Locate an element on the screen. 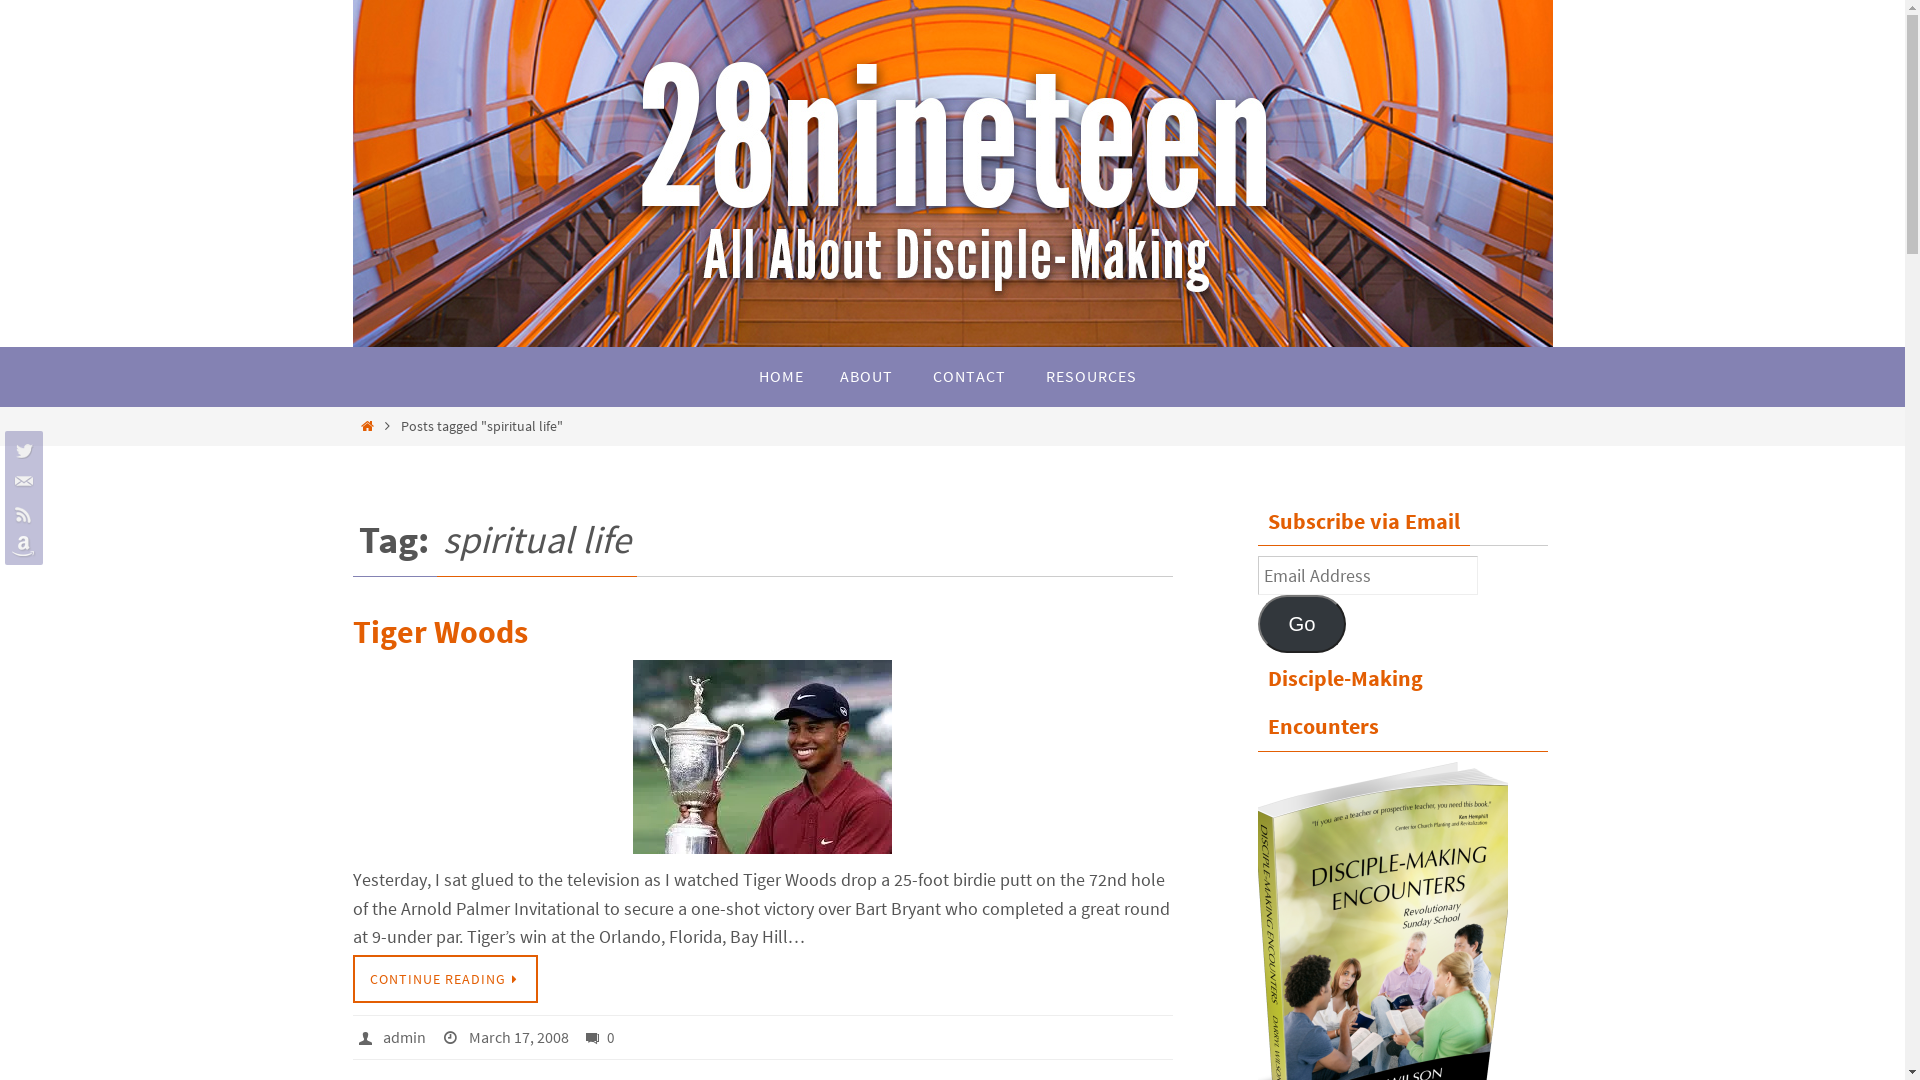  CONTINUE READING is located at coordinates (445, 979).